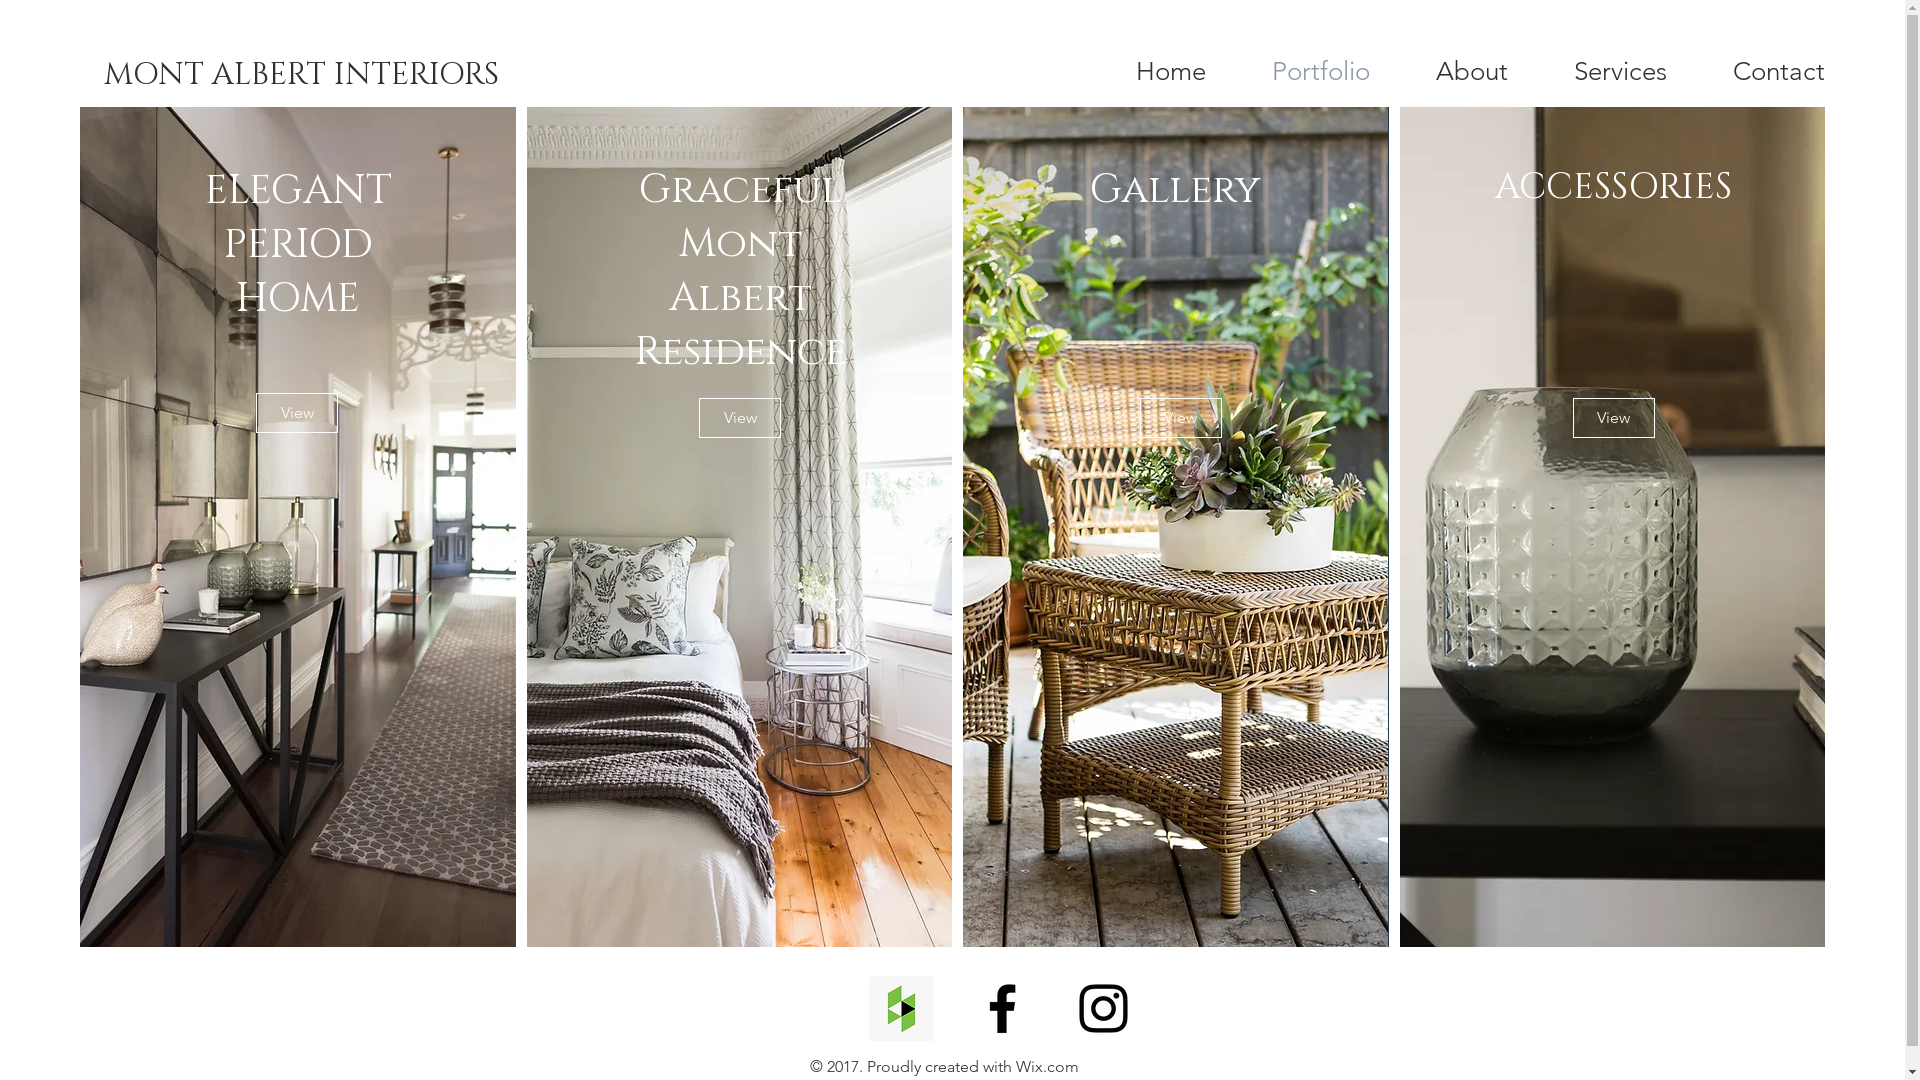  I want to click on View, so click(297, 413).